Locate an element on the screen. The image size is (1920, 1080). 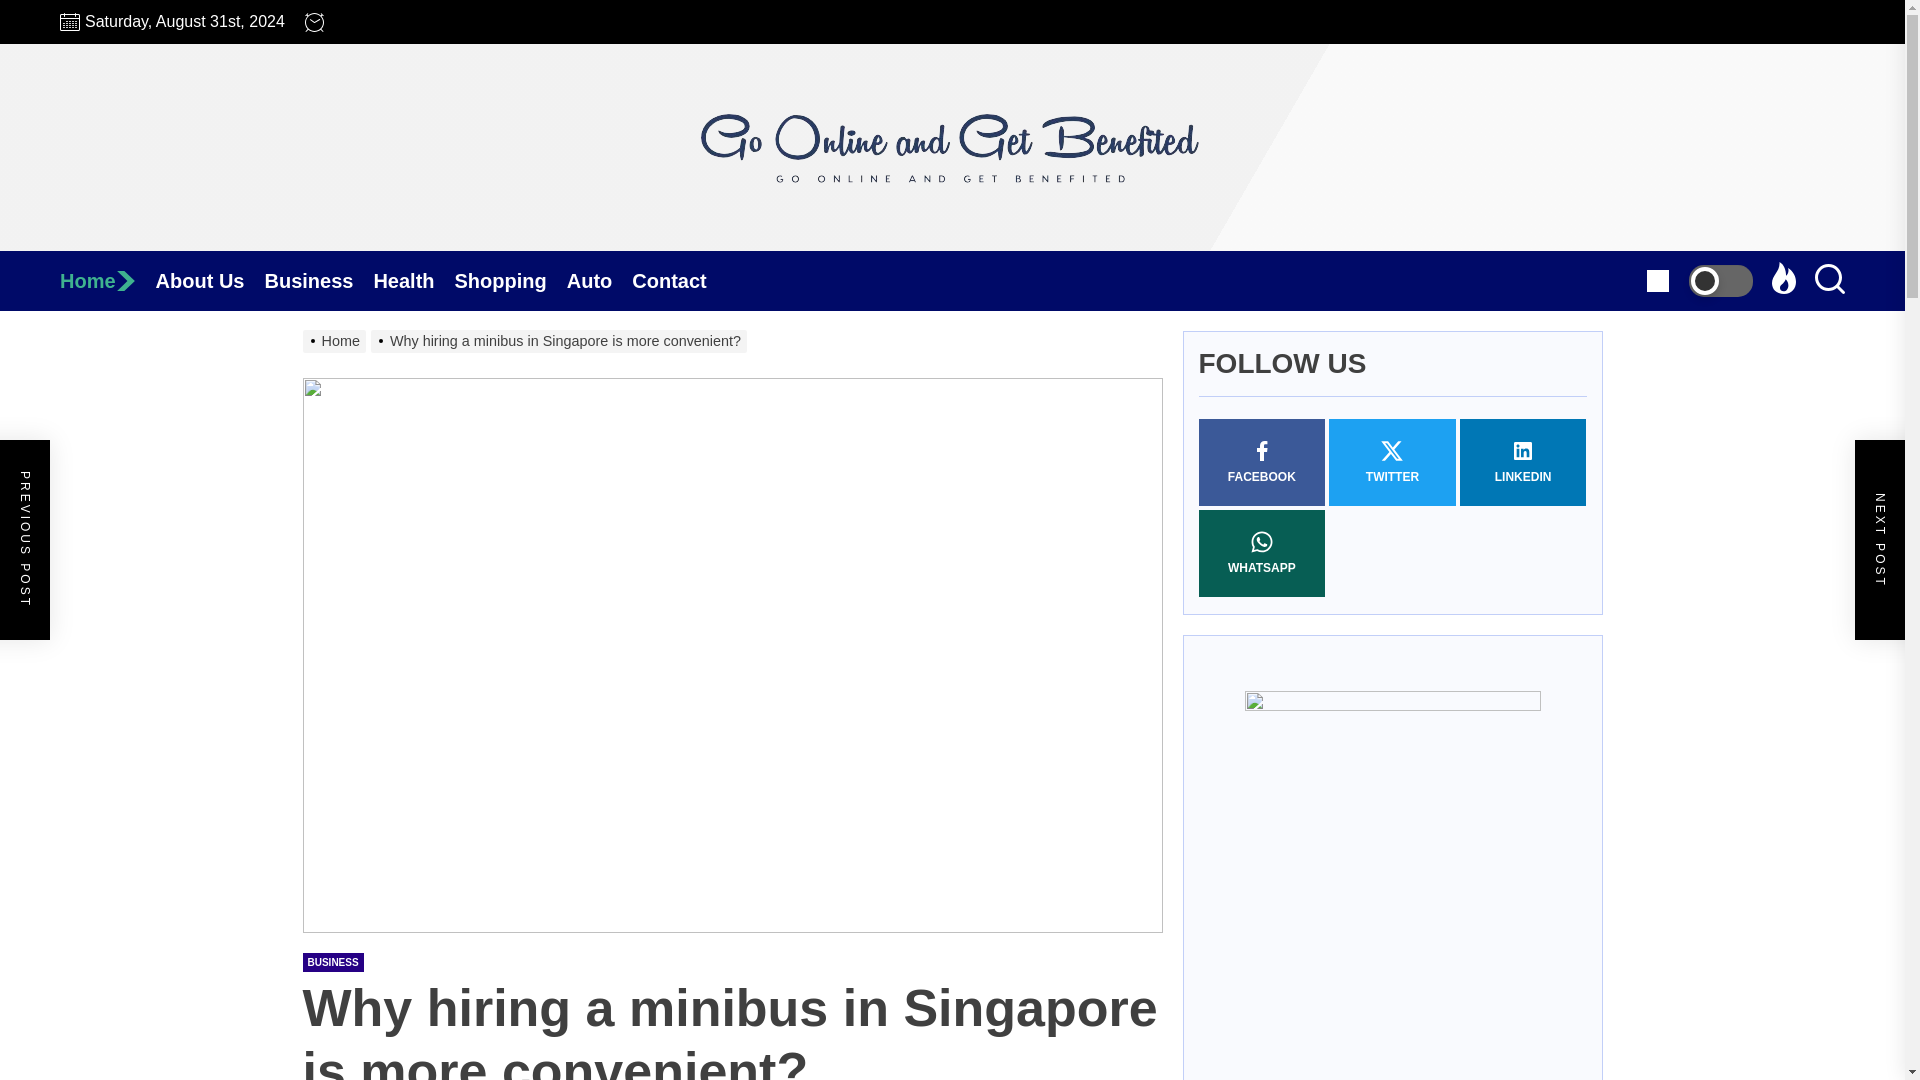
Contact is located at coordinates (678, 280).